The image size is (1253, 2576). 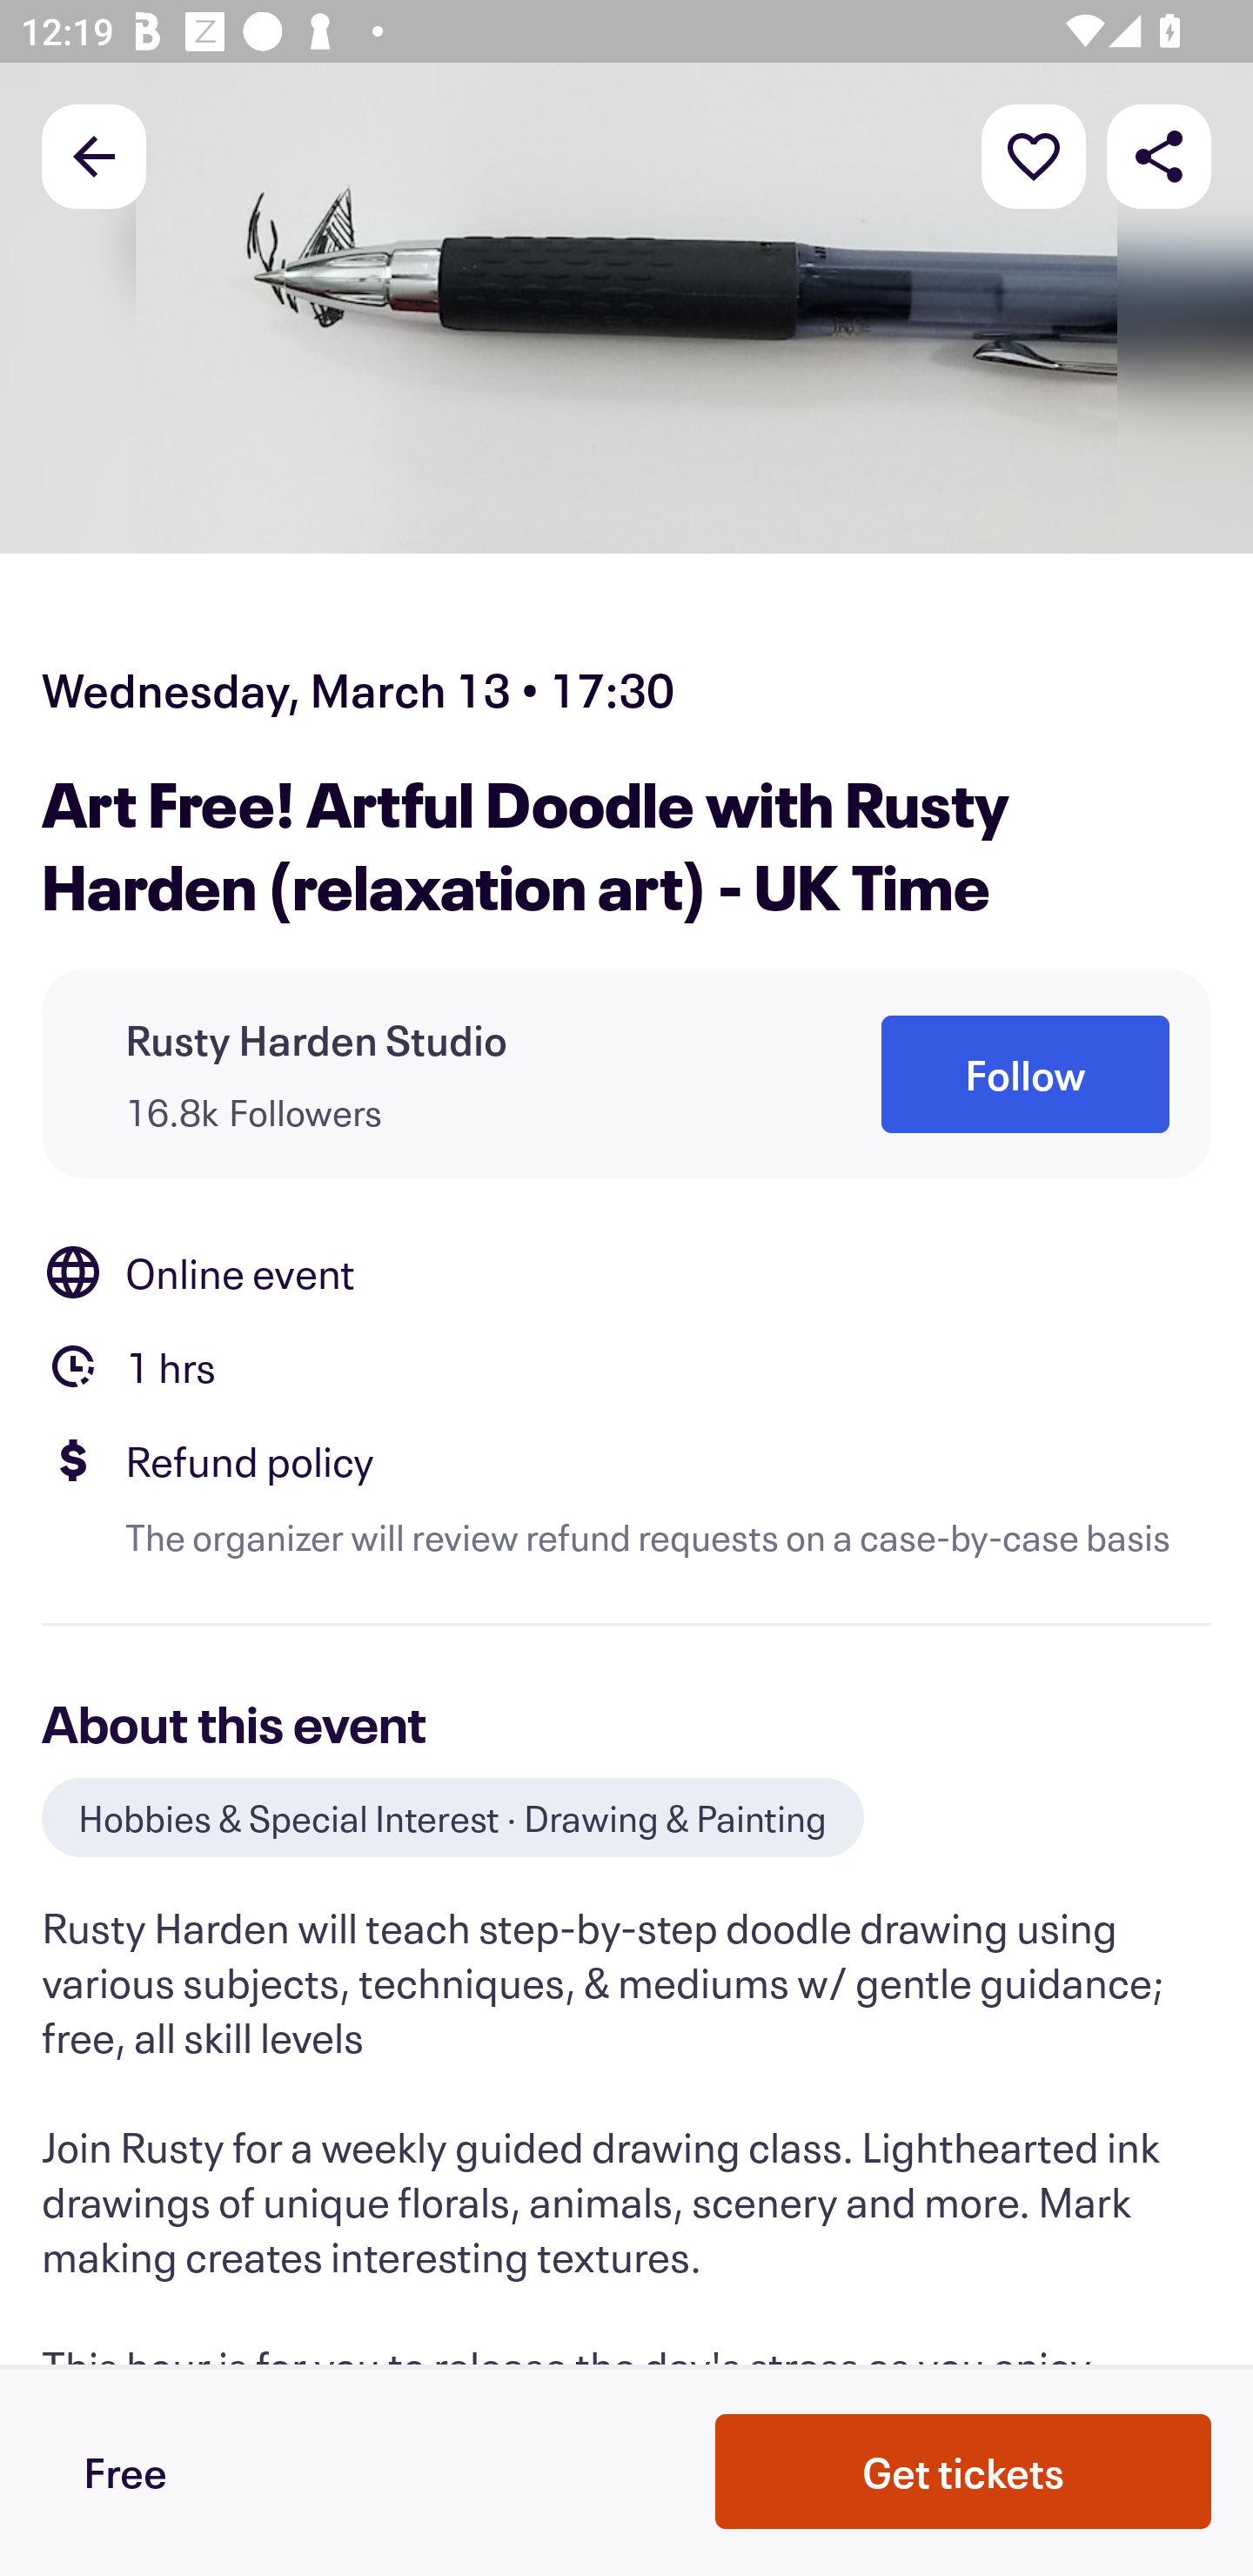 What do you see at coordinates (1159, 155) in the screenshot?
I see `Share` at bounding box center [1159, 155].